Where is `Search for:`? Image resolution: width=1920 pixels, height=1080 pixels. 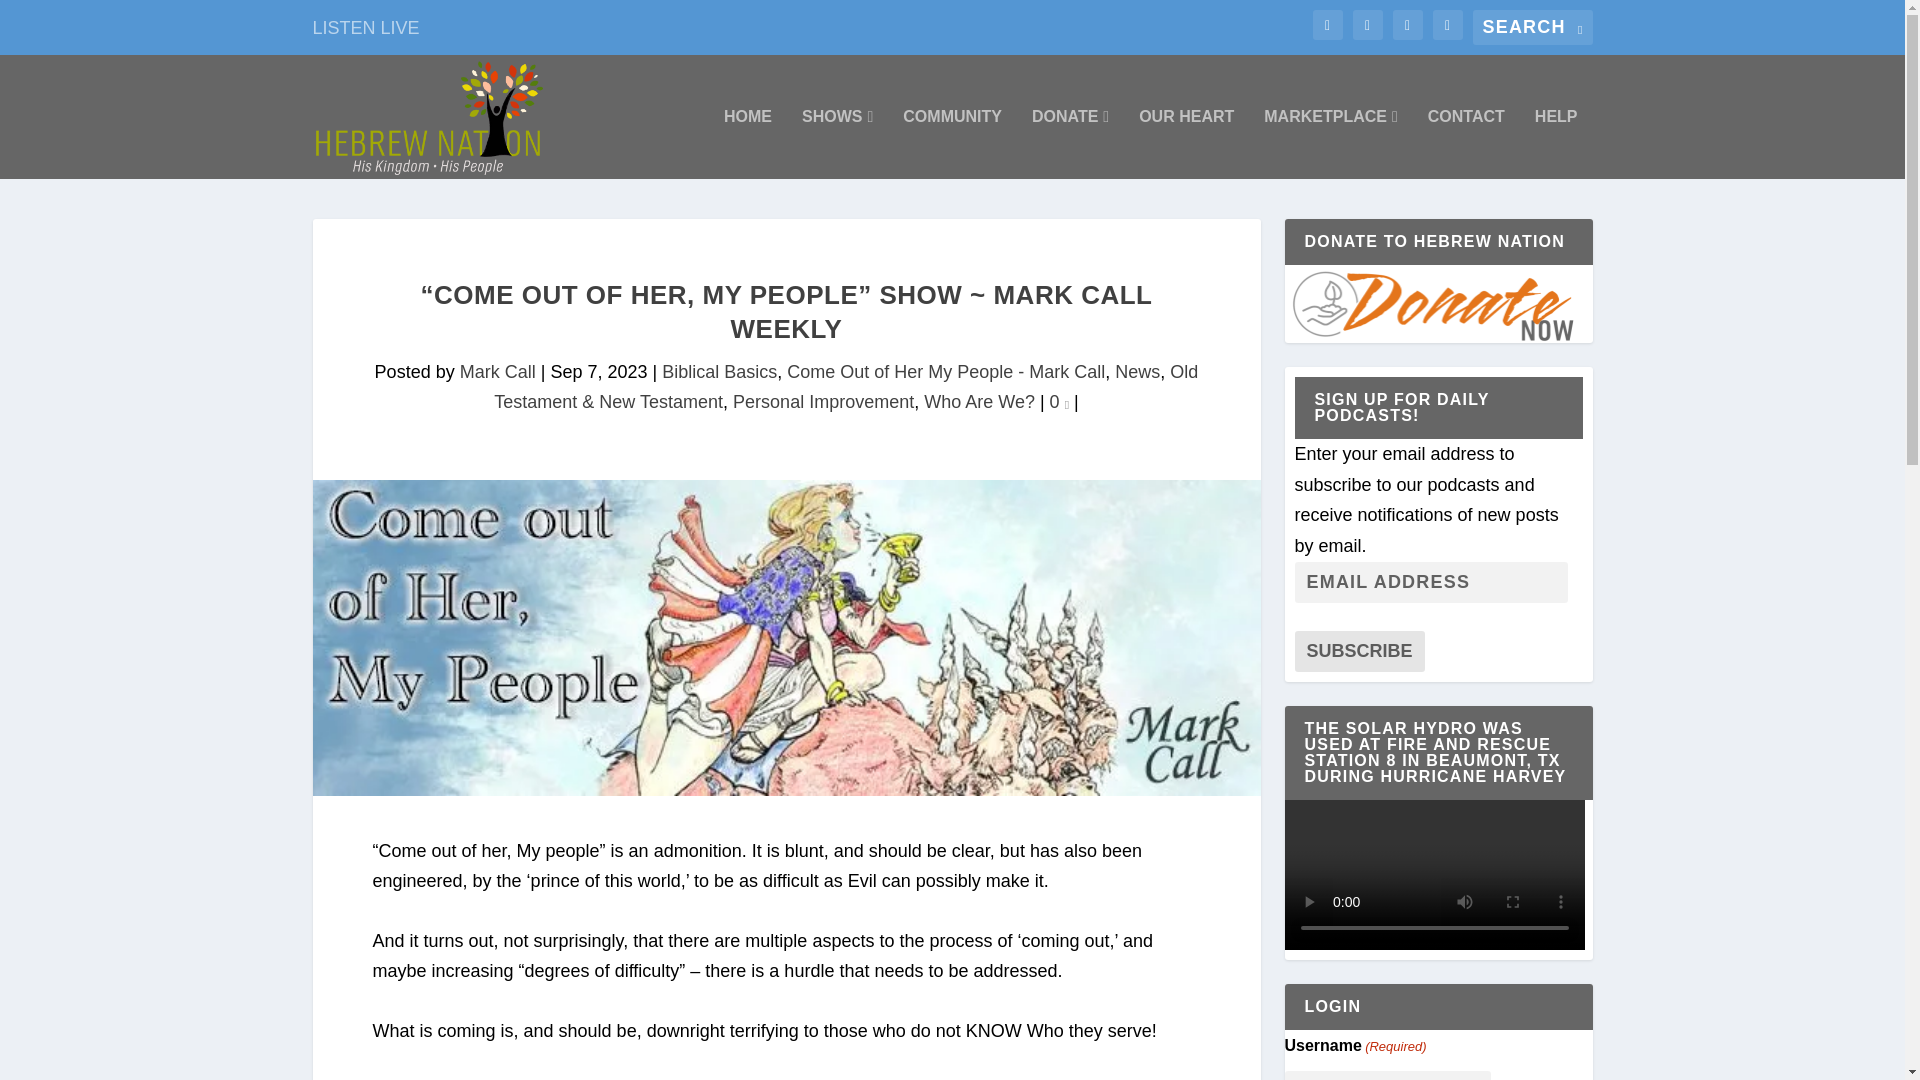 Search for: is located at coordinates (1532, 27).